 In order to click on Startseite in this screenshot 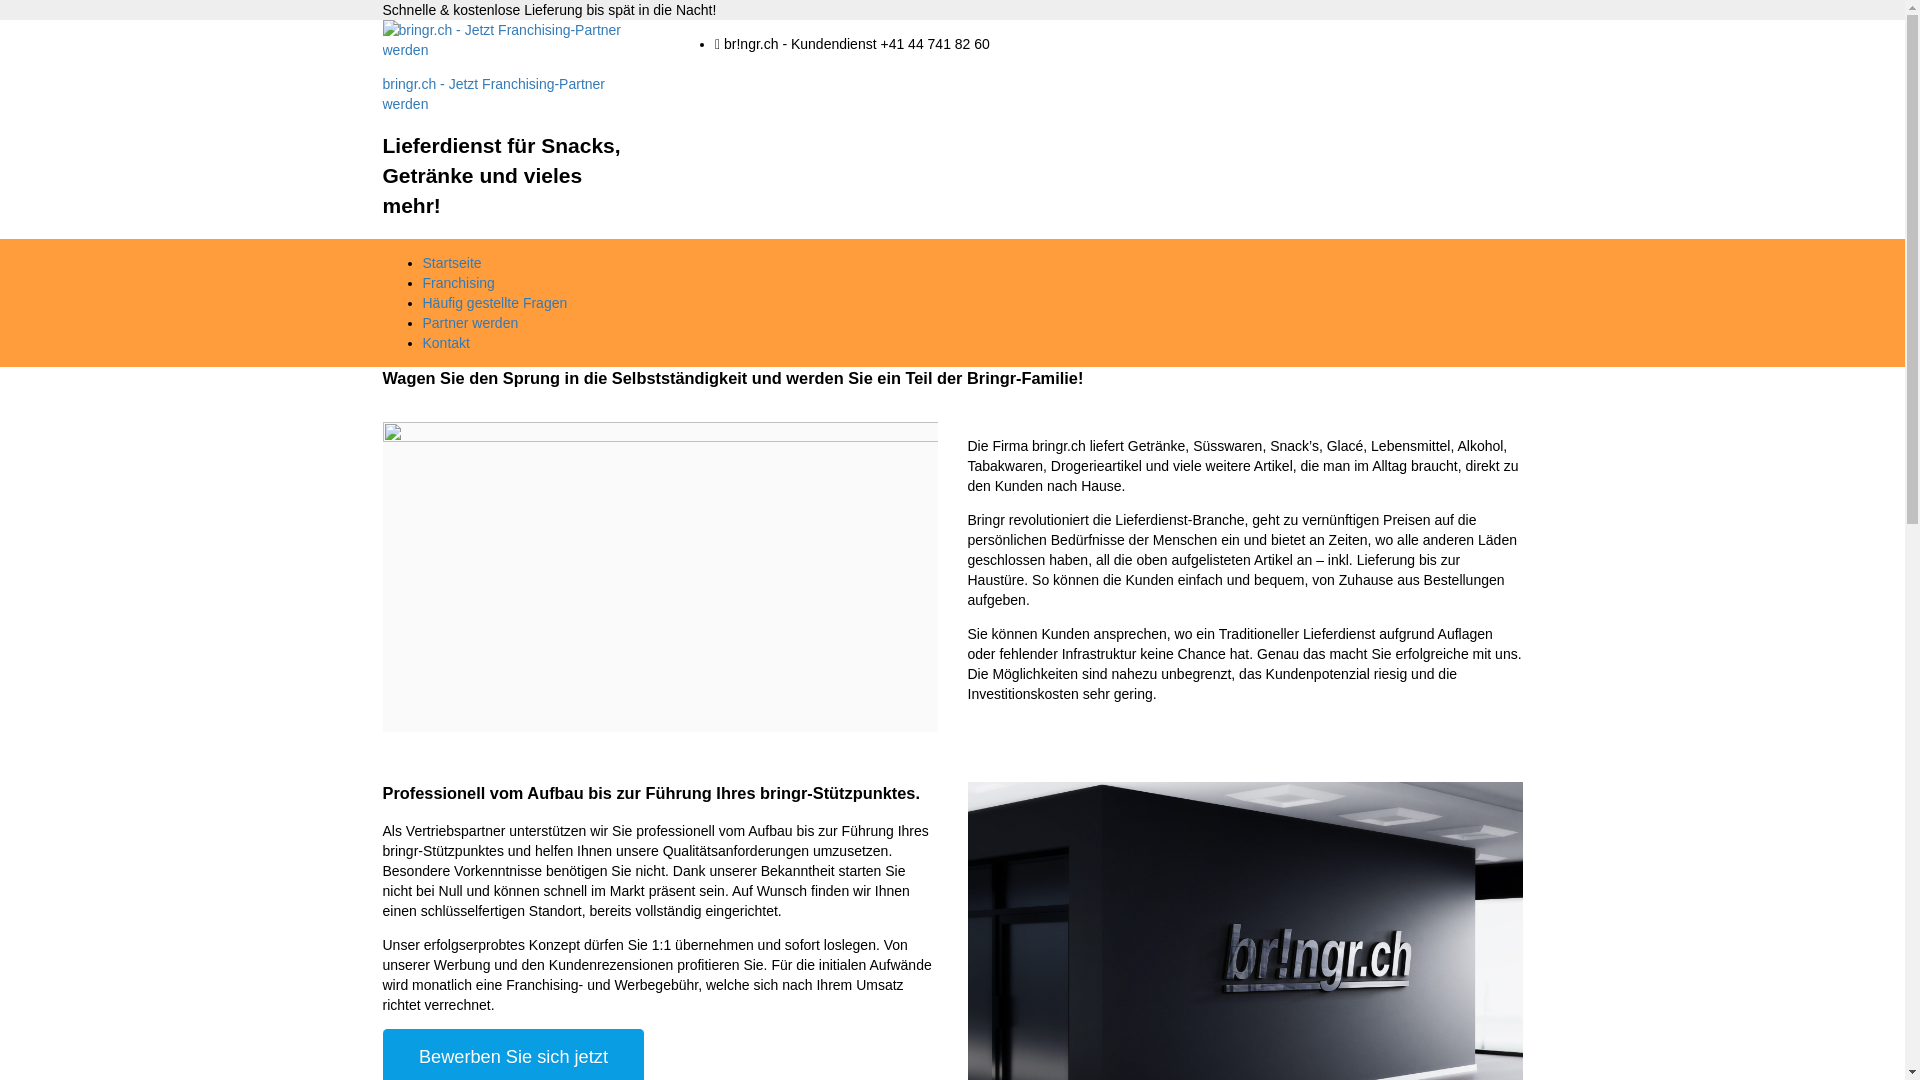, I will do `click(452, 263)`.